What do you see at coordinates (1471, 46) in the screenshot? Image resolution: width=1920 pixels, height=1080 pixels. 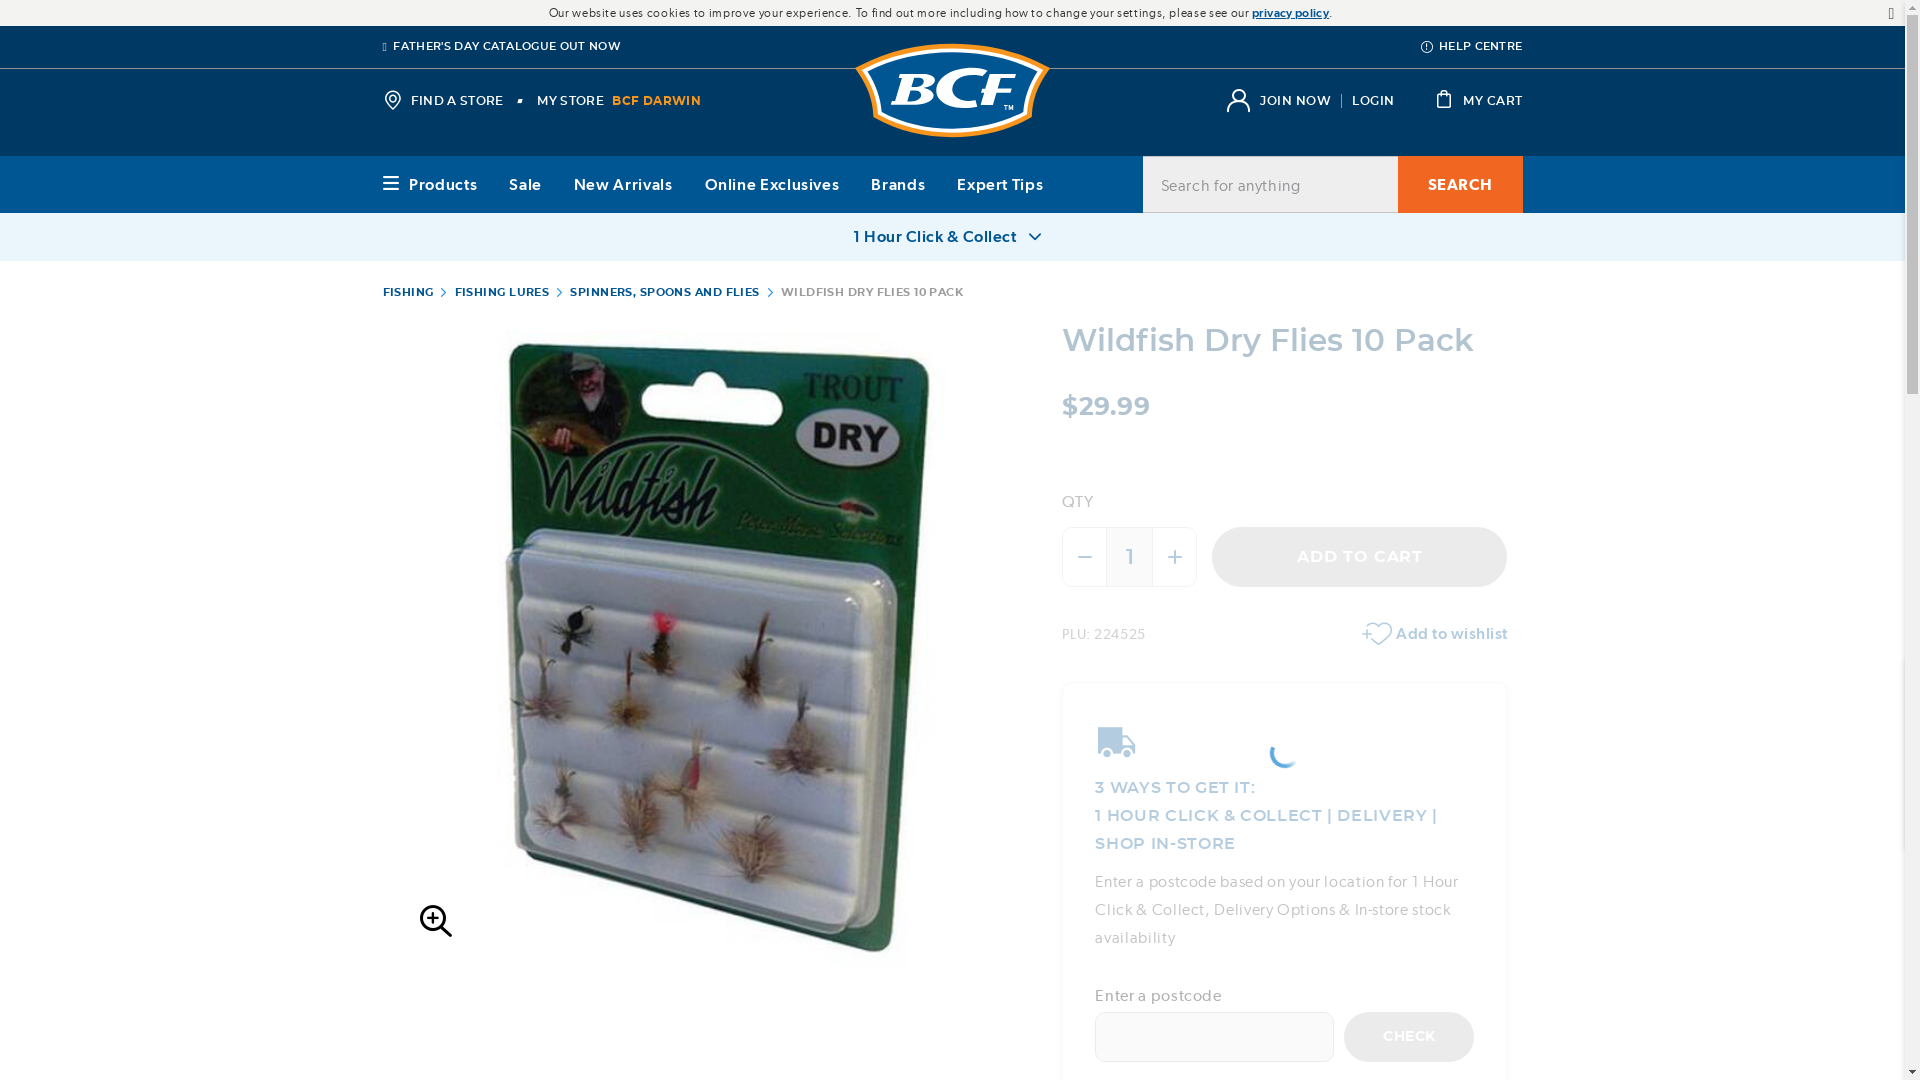 I see `HELP CENTRE` at bounding box center [1471, 46].